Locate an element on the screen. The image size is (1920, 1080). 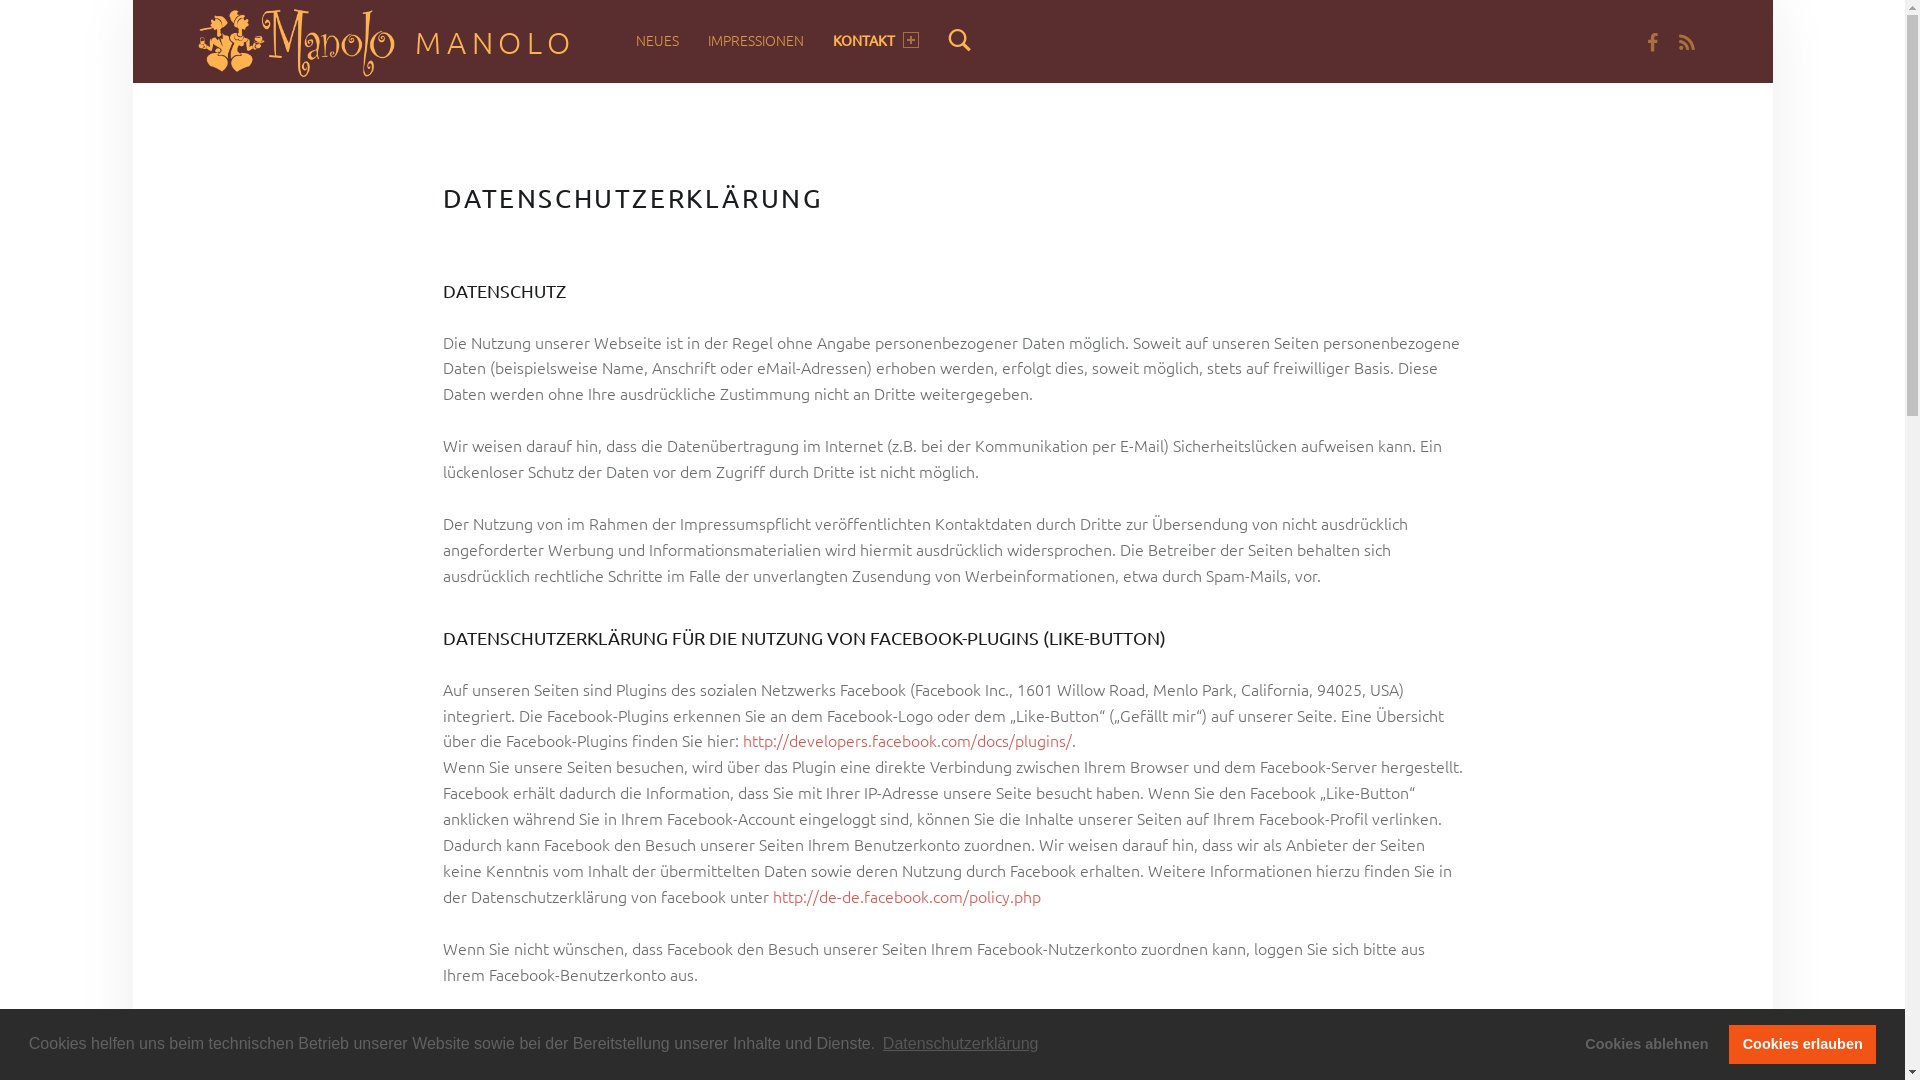
KONTAKT is located at coordinates (876, 40).